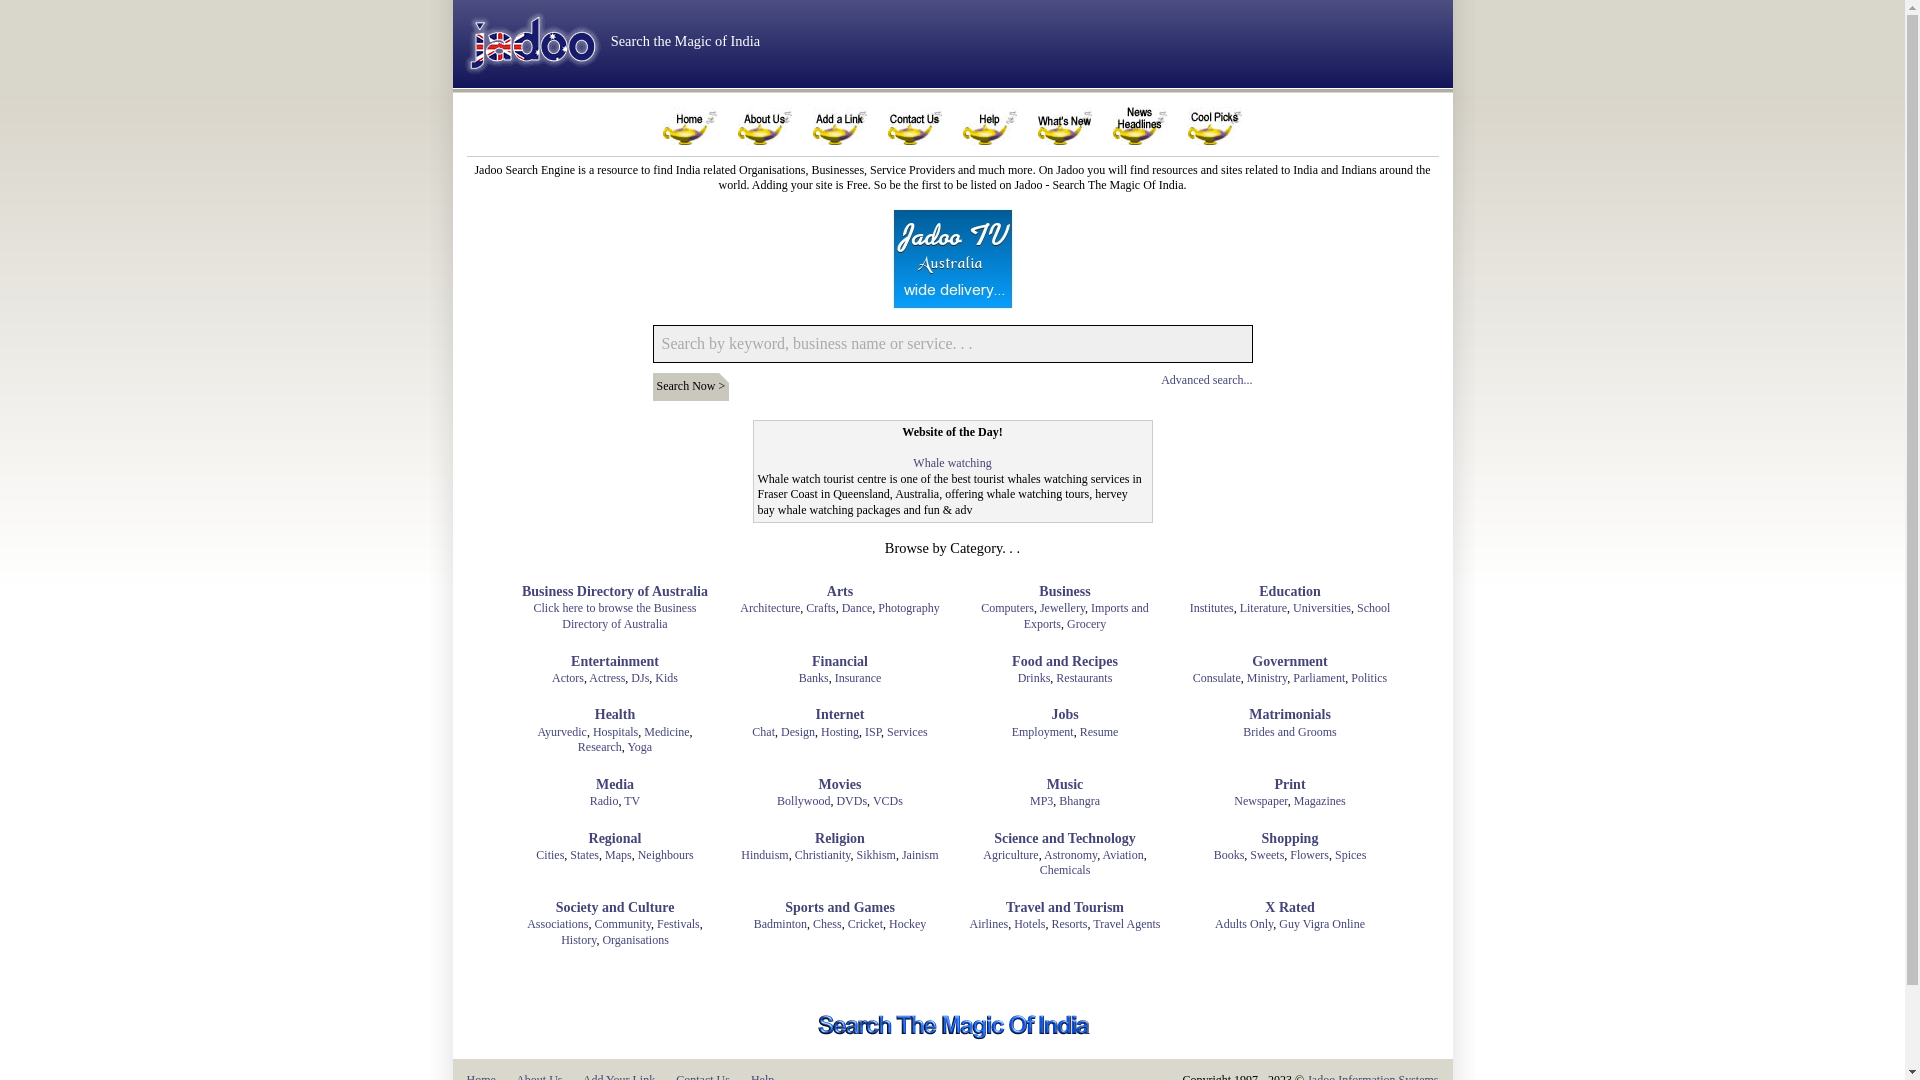 This screenshot has width=1920, height=1080. I want to click on Resorts, so click(1069, 924).